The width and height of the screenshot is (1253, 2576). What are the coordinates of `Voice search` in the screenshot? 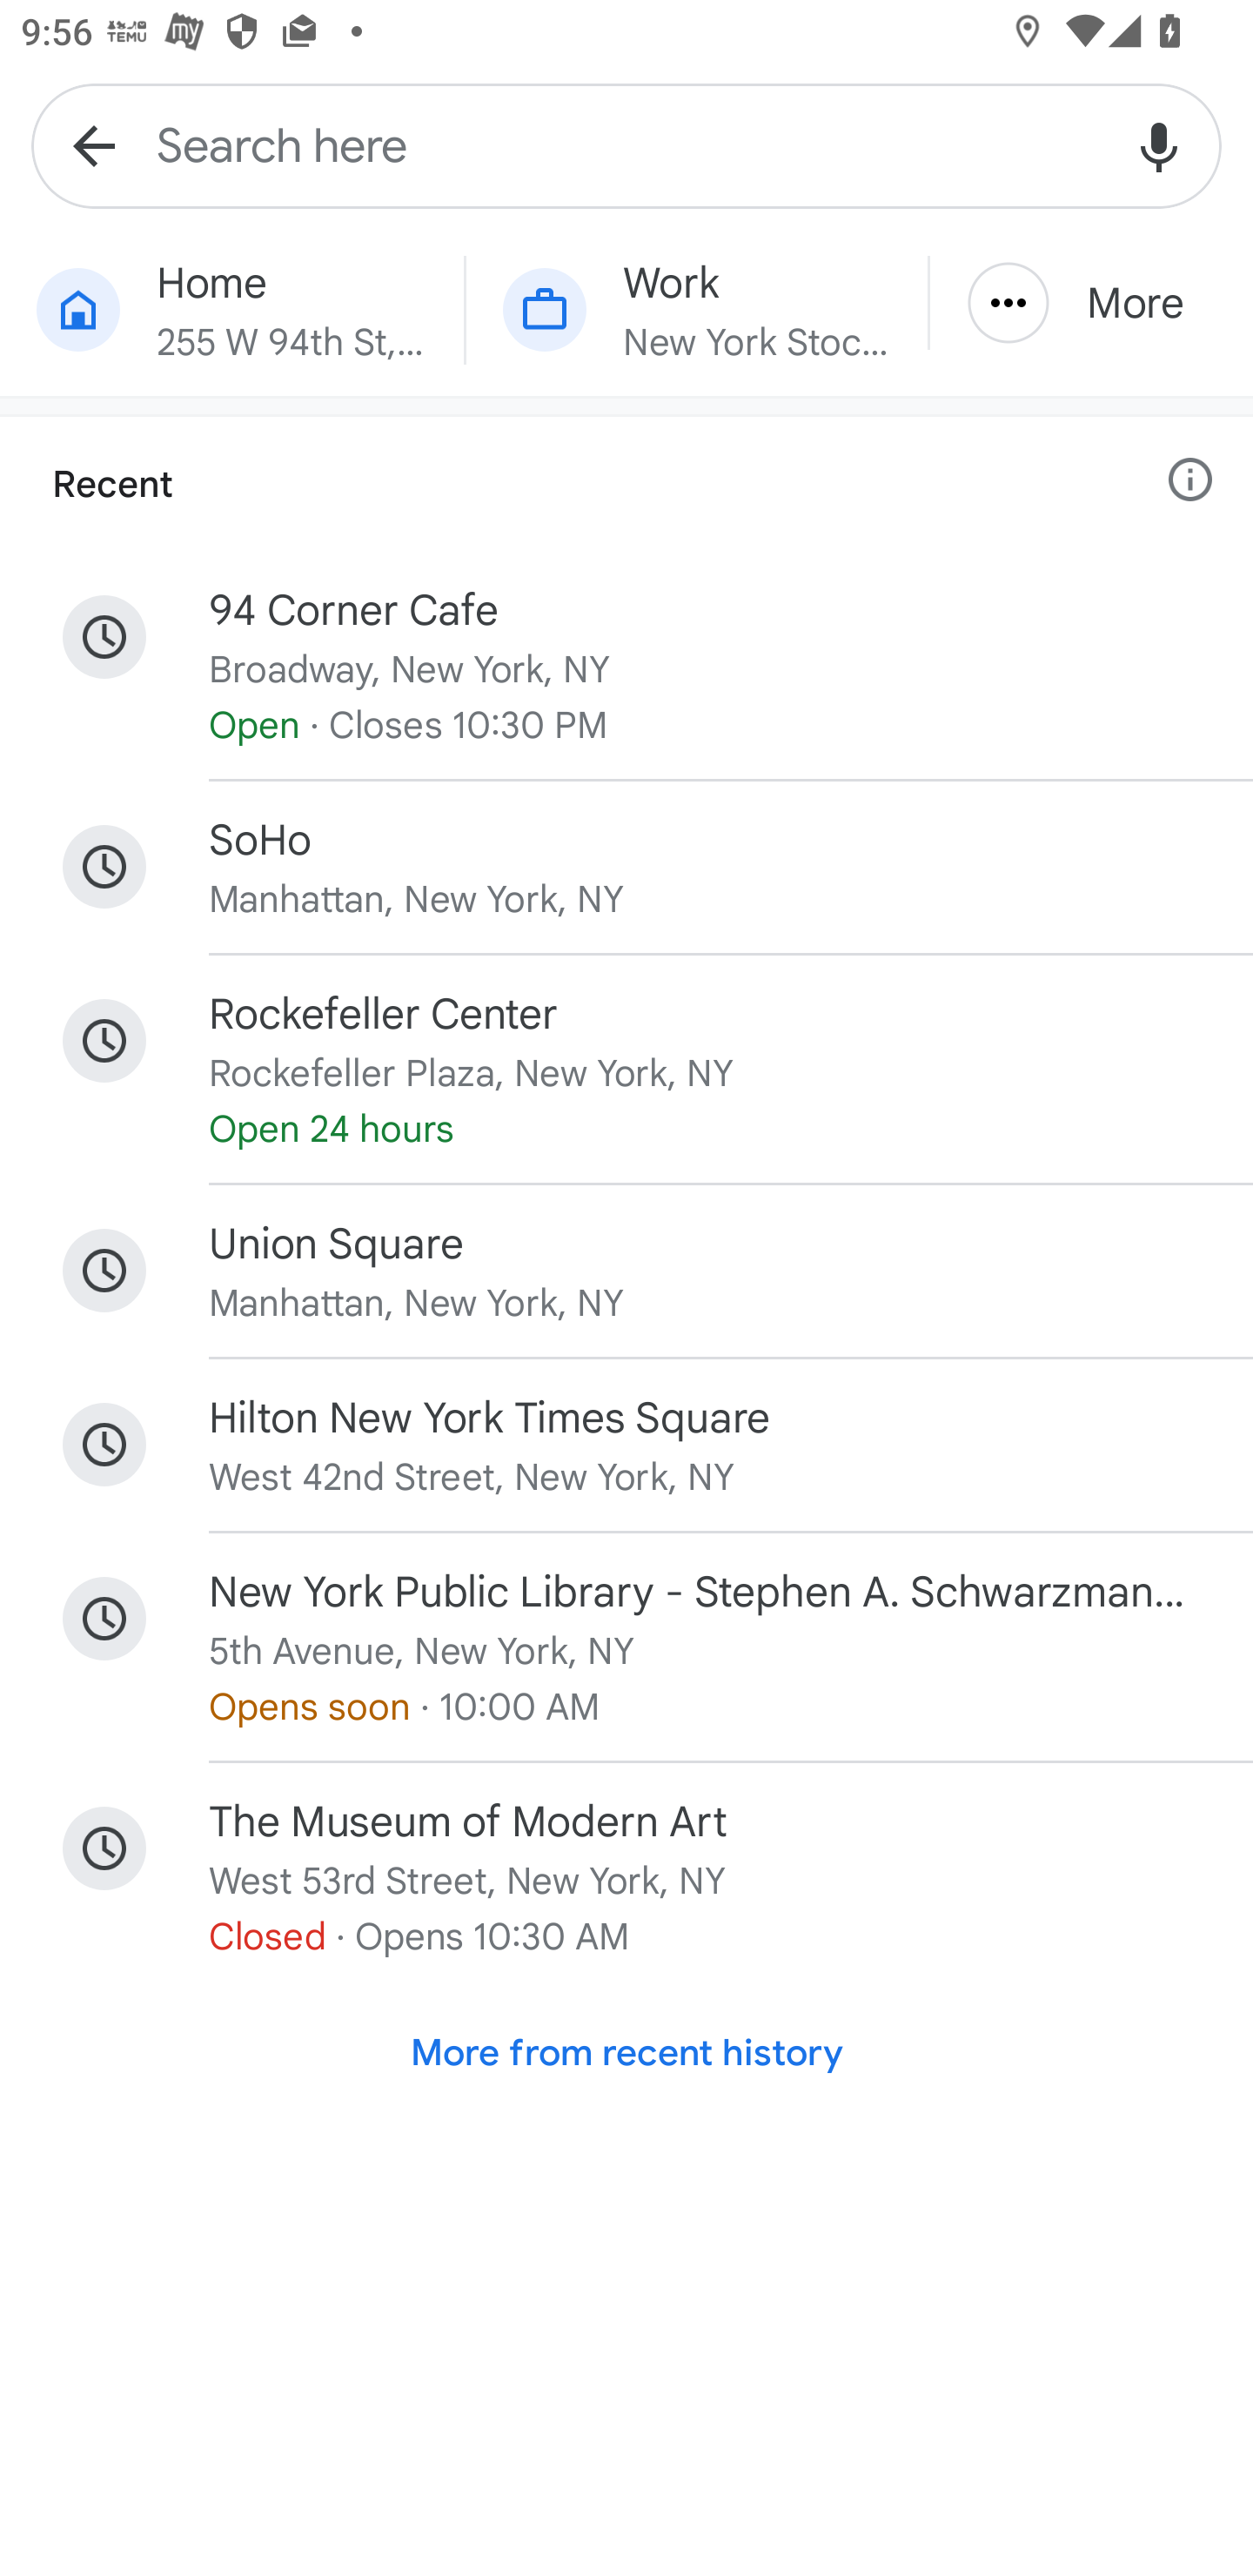 It's located at (1159, 144).